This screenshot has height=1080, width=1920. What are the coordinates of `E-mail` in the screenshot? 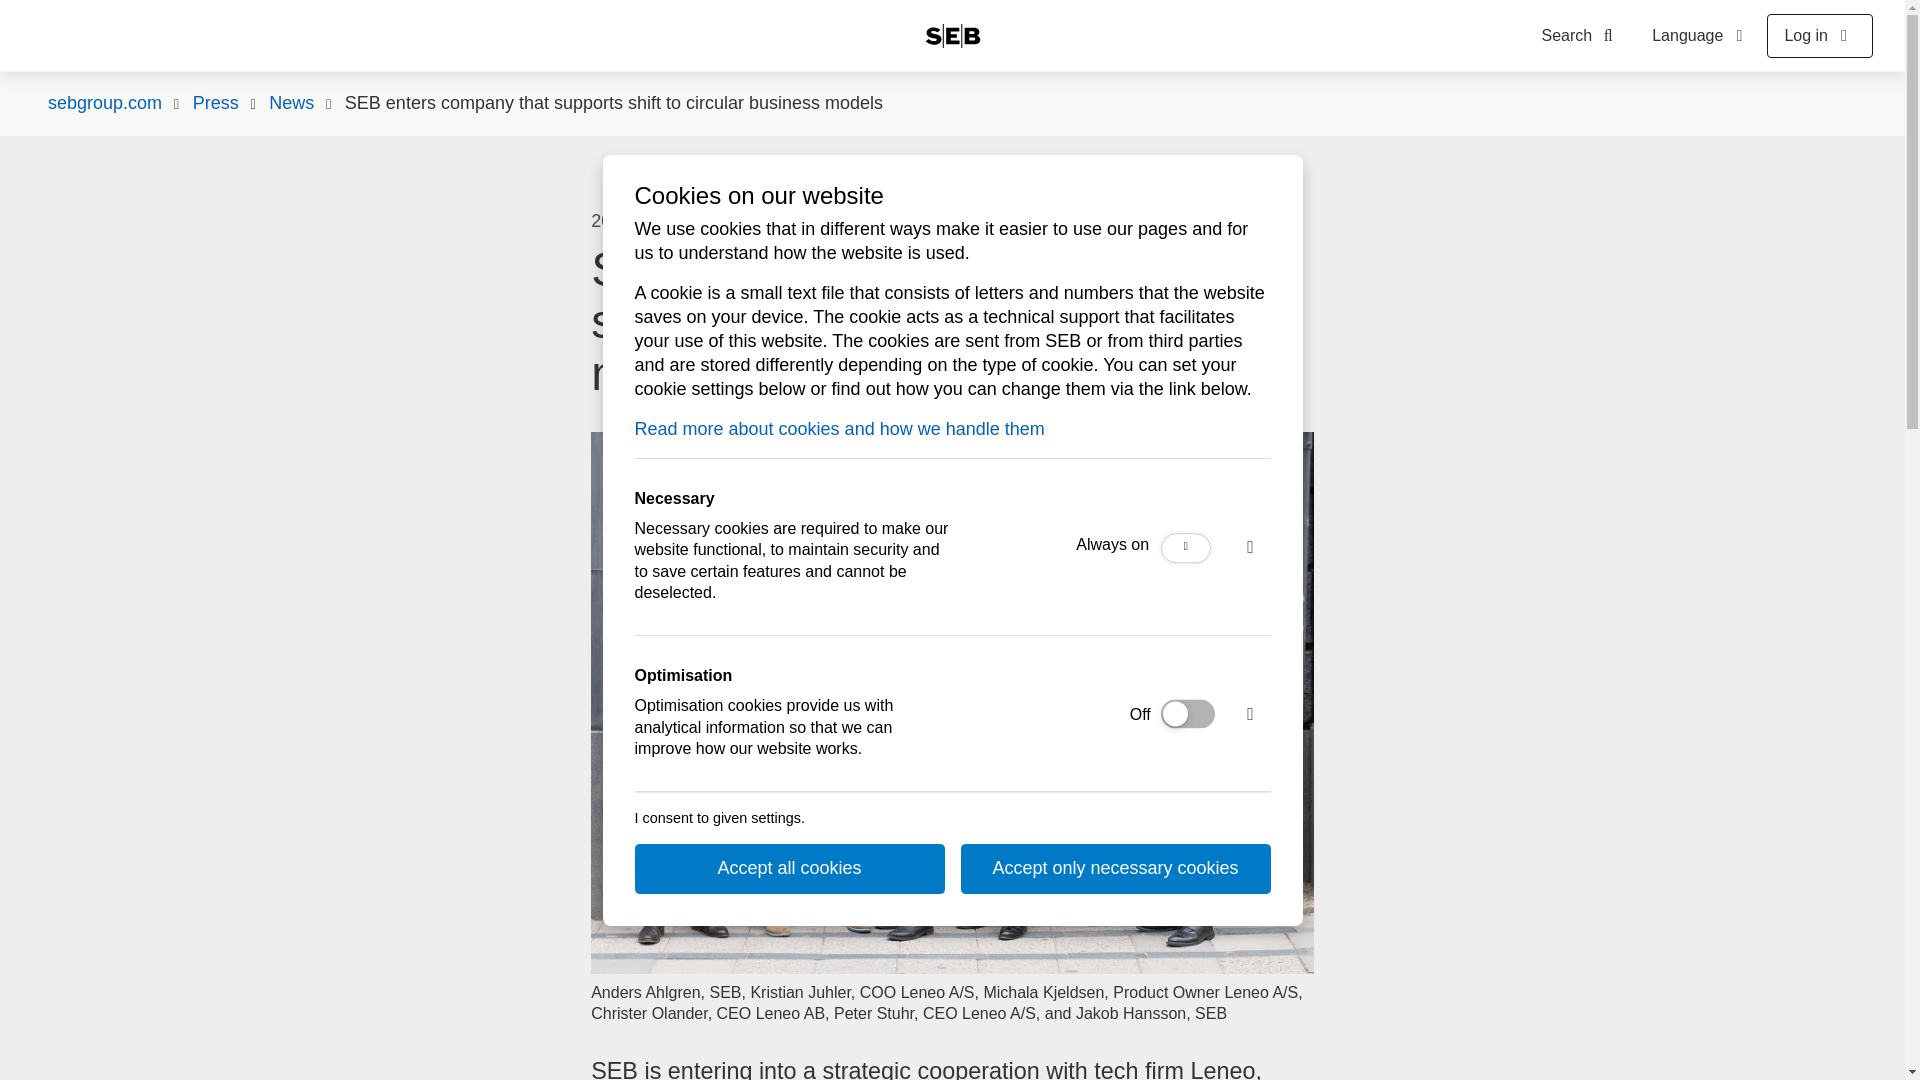 It's located at (955, 222).